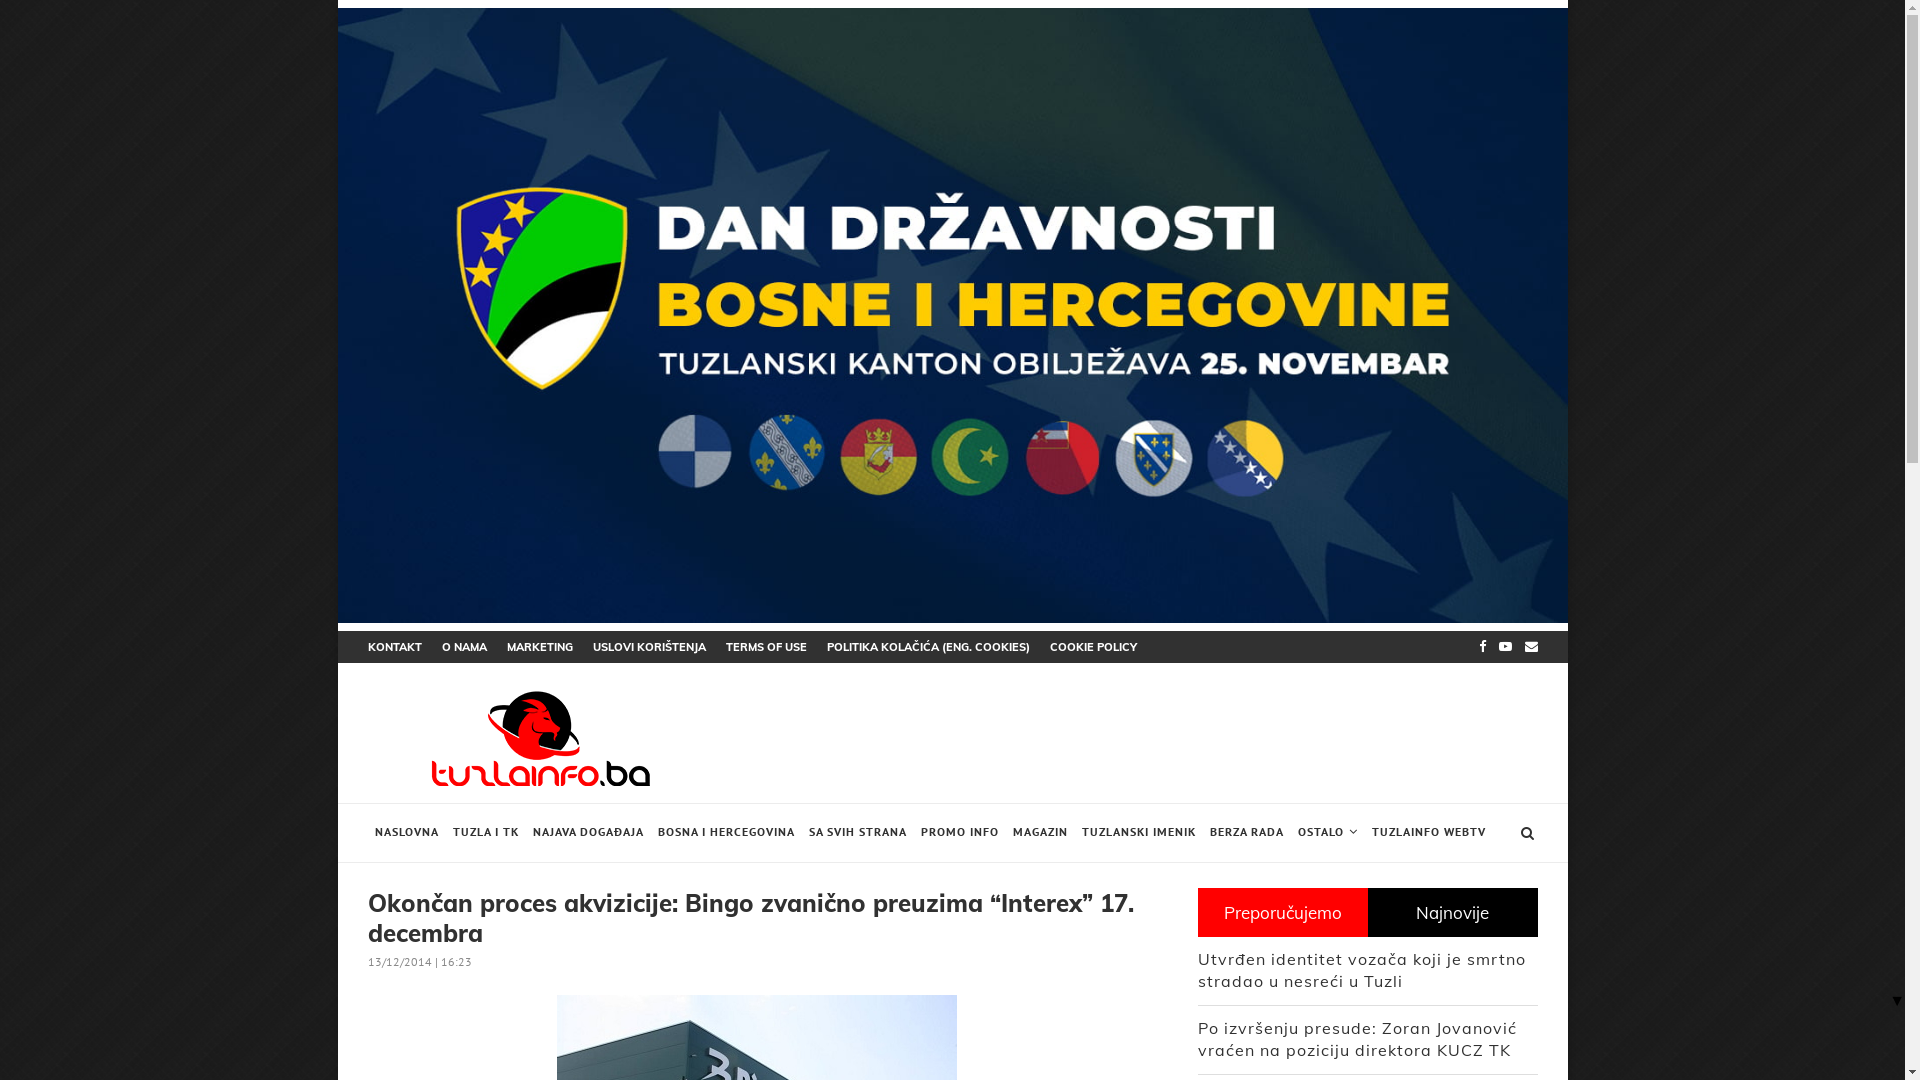 The image size is (1920, 1080). Describe the element at coordinates (1327, 833) in the screenshot. I see `OSTALO` at that location.